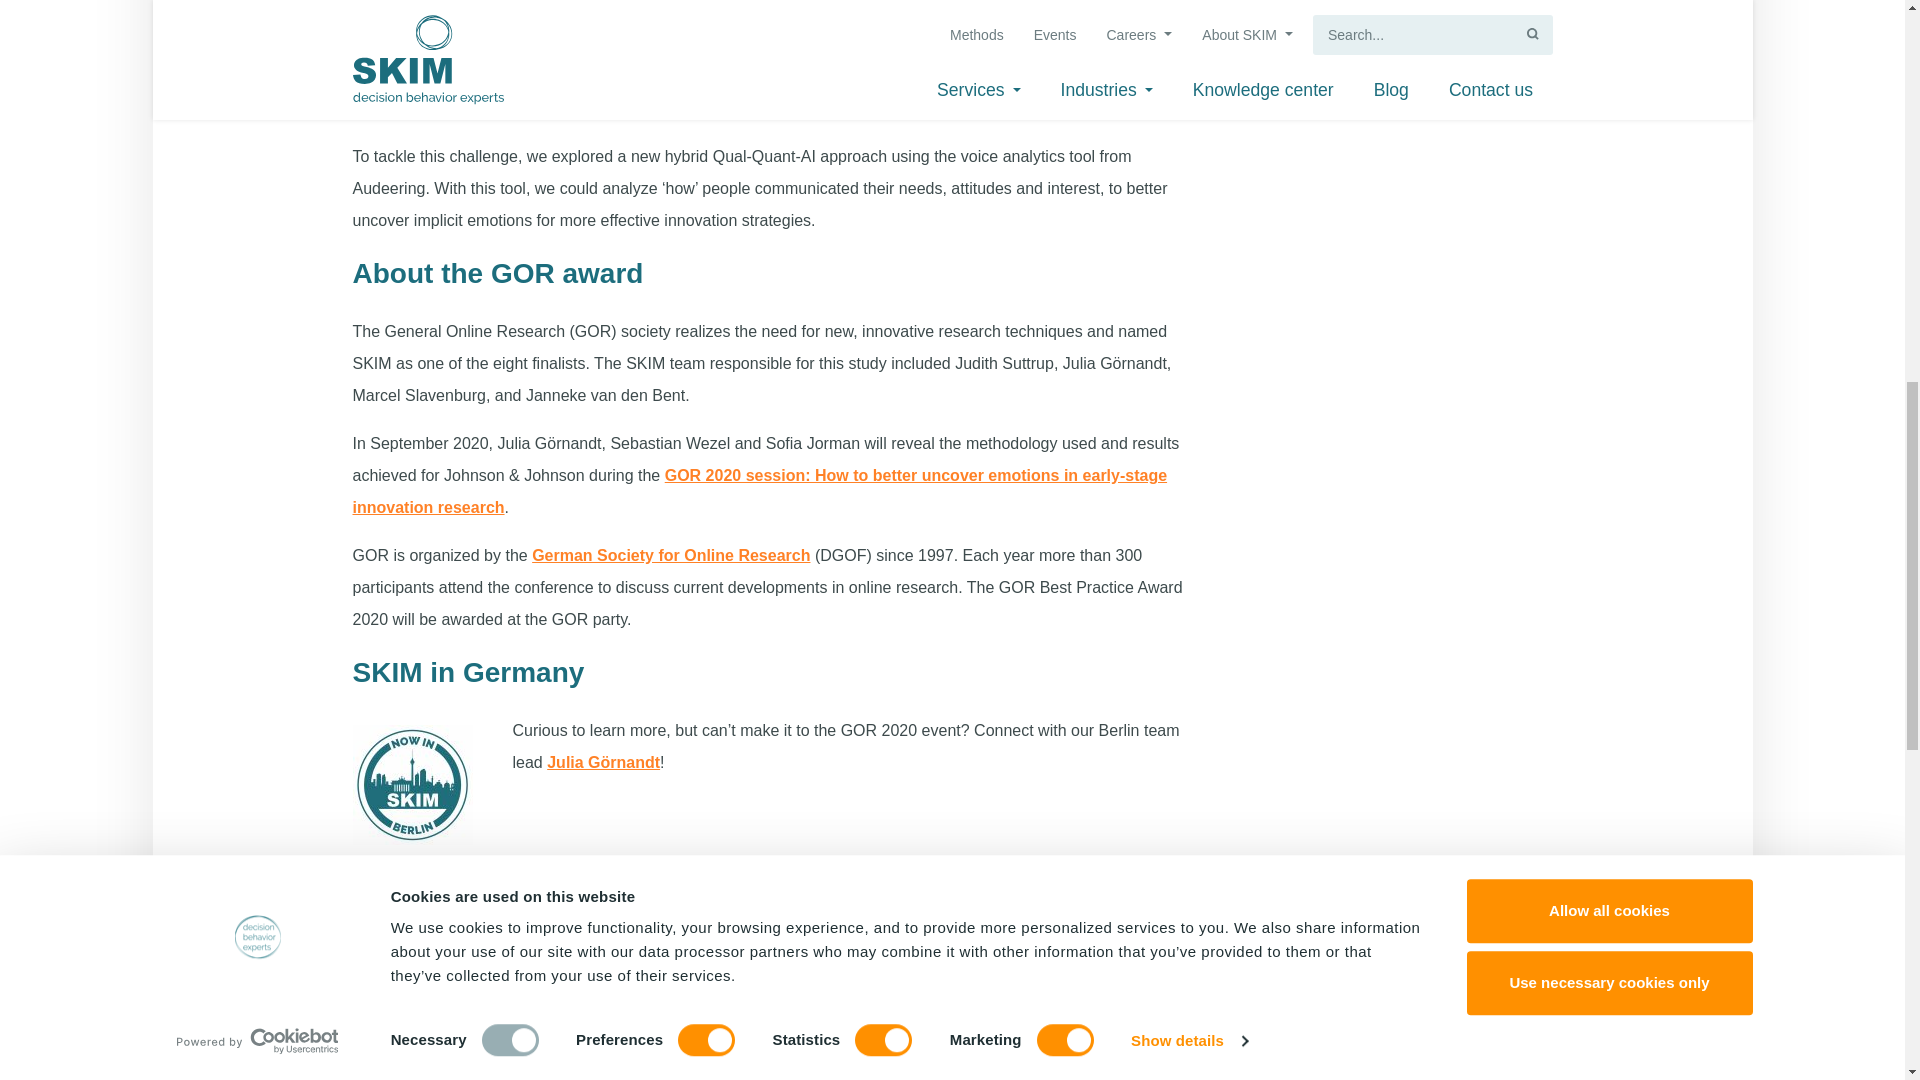 The width and height of the screenshot is (1920, 1080). I want to click on Share this on LinkedIn, so click(511, 894).